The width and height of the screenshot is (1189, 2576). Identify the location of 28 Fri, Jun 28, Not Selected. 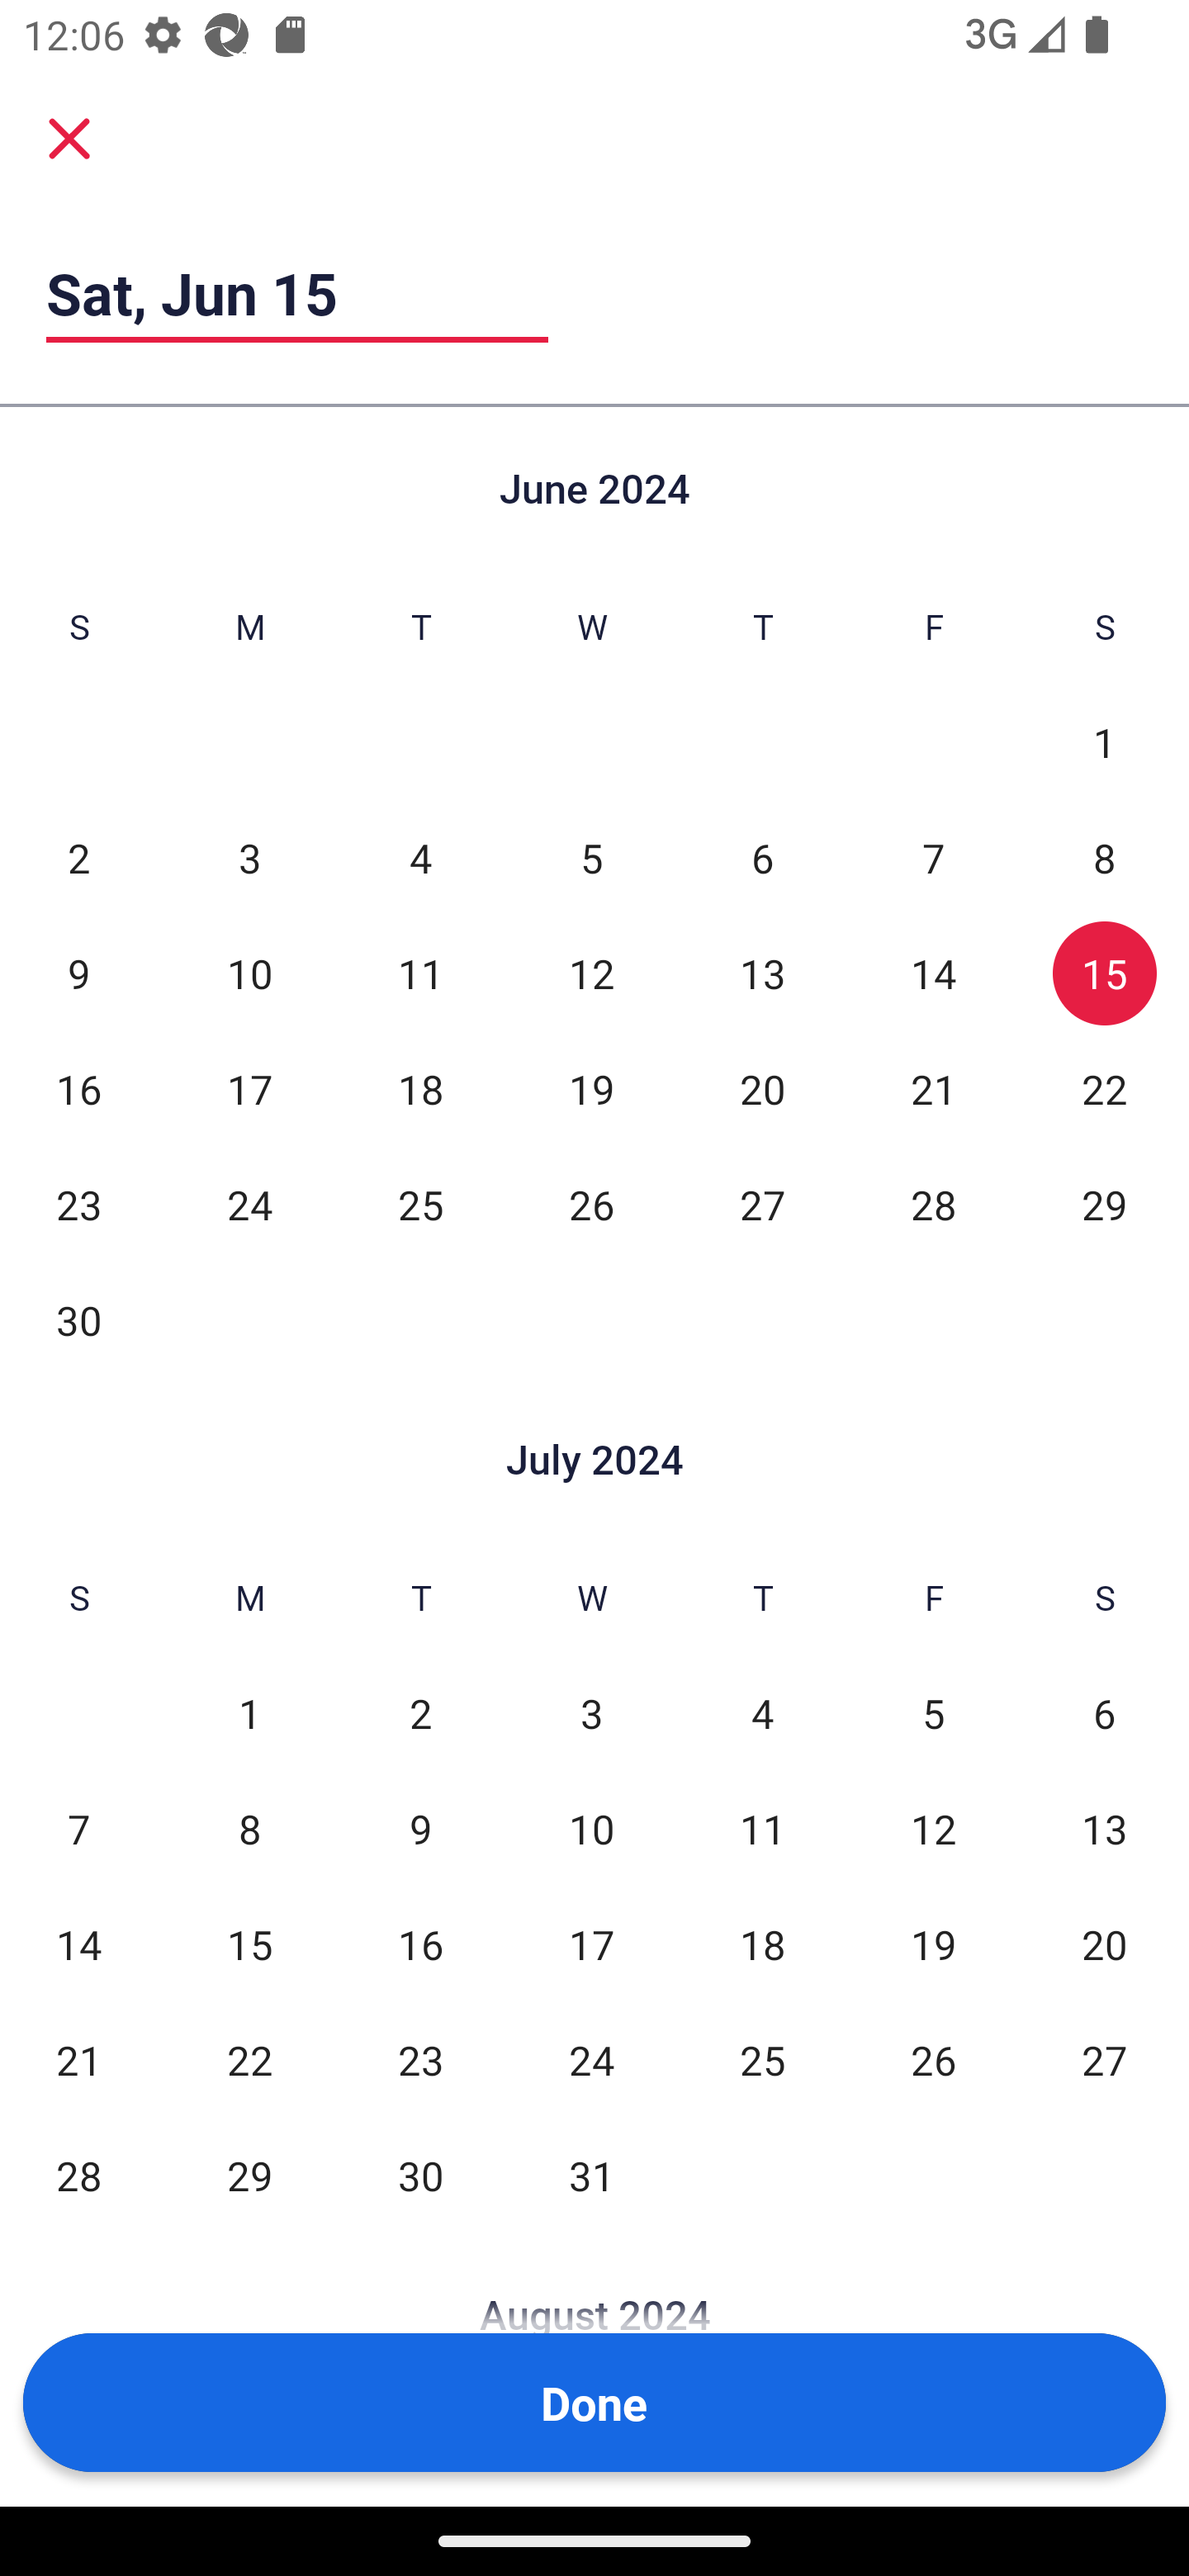
(933, 1204).